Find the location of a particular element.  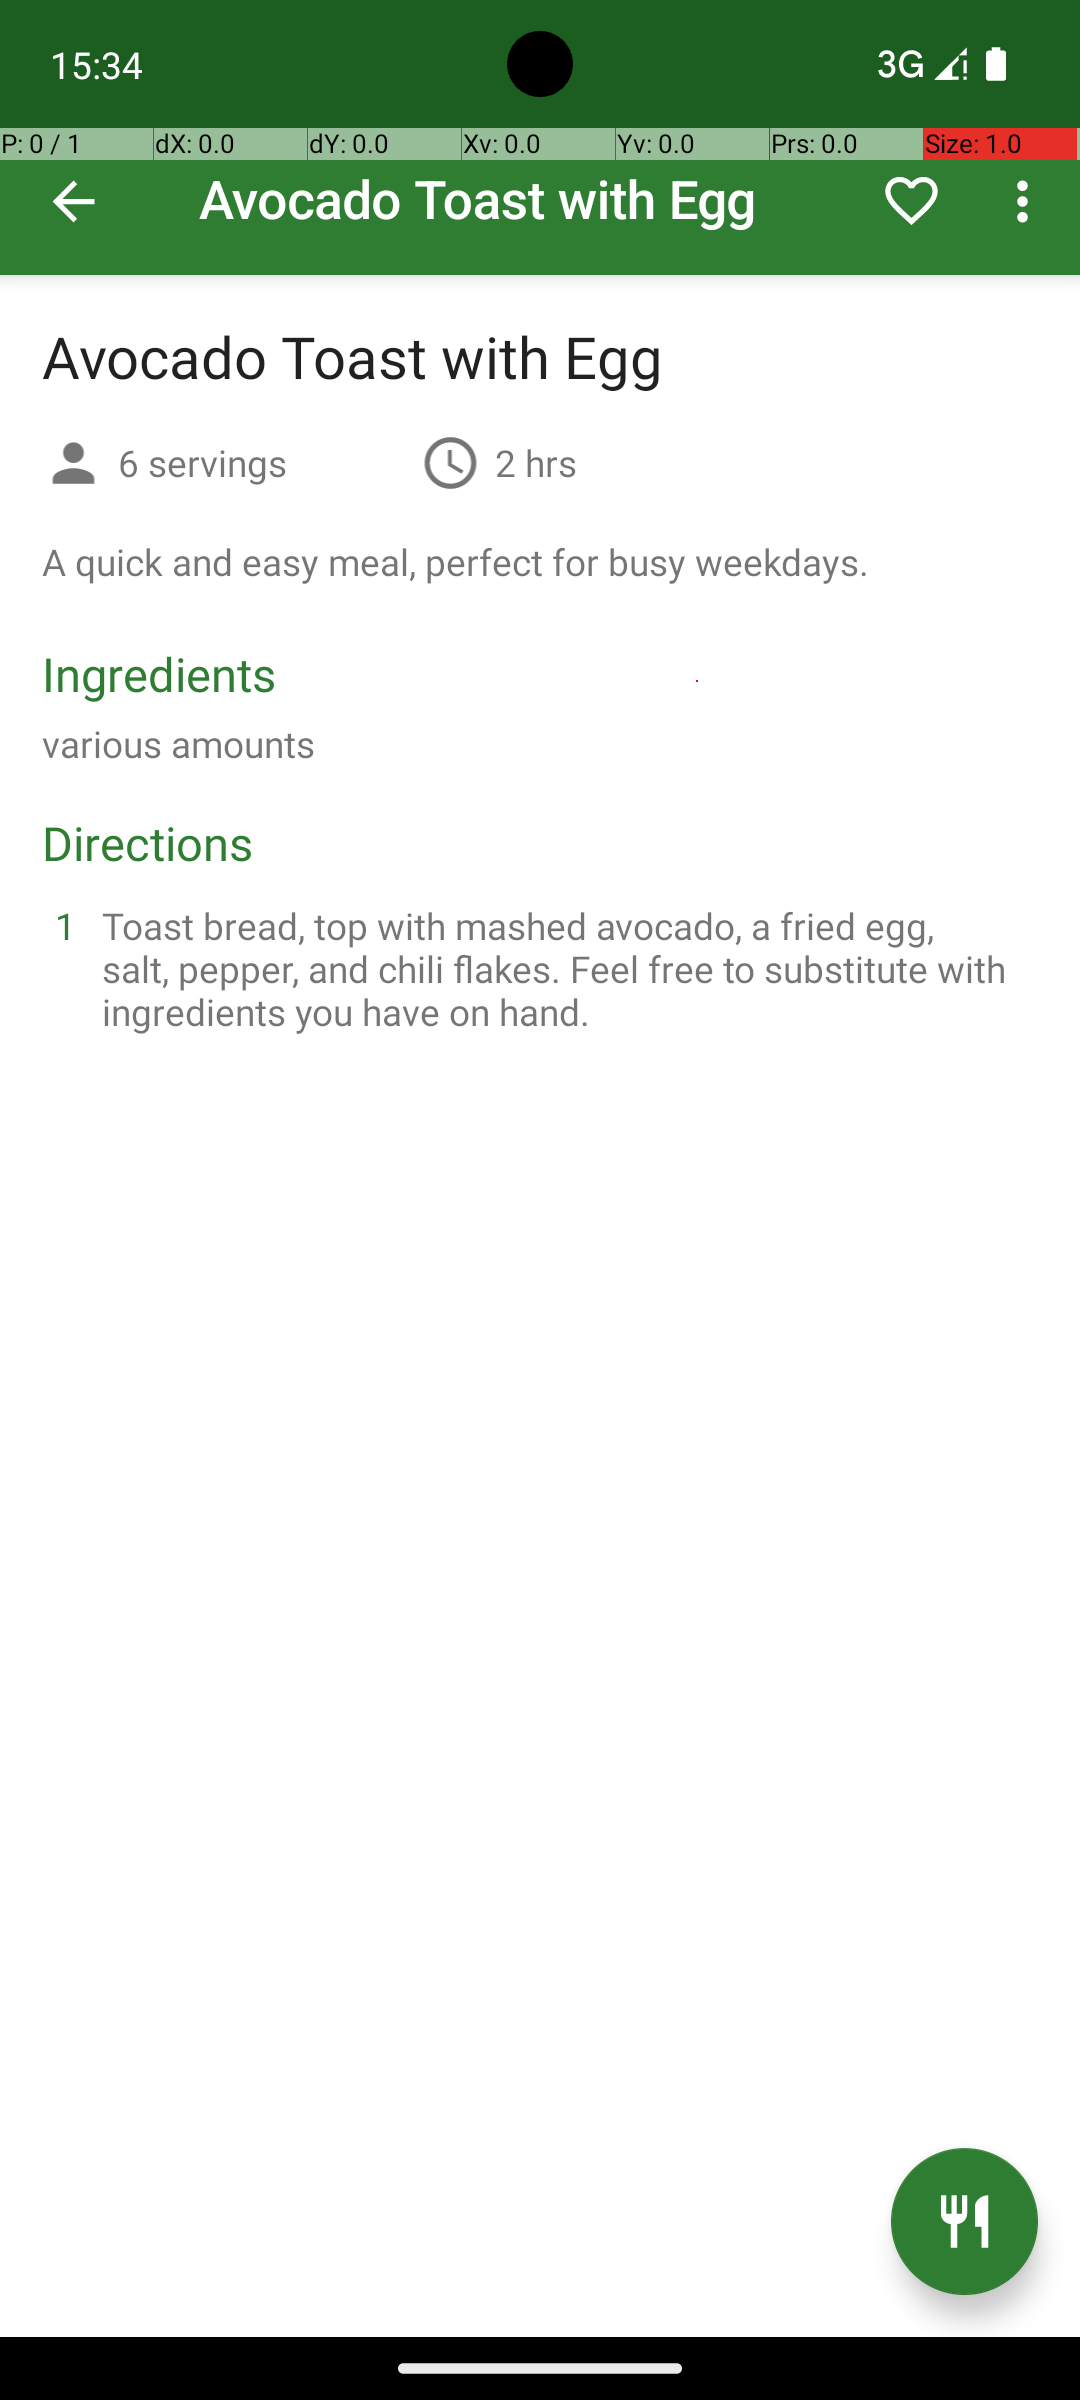

various amounts is located at coordinates (178, 744).